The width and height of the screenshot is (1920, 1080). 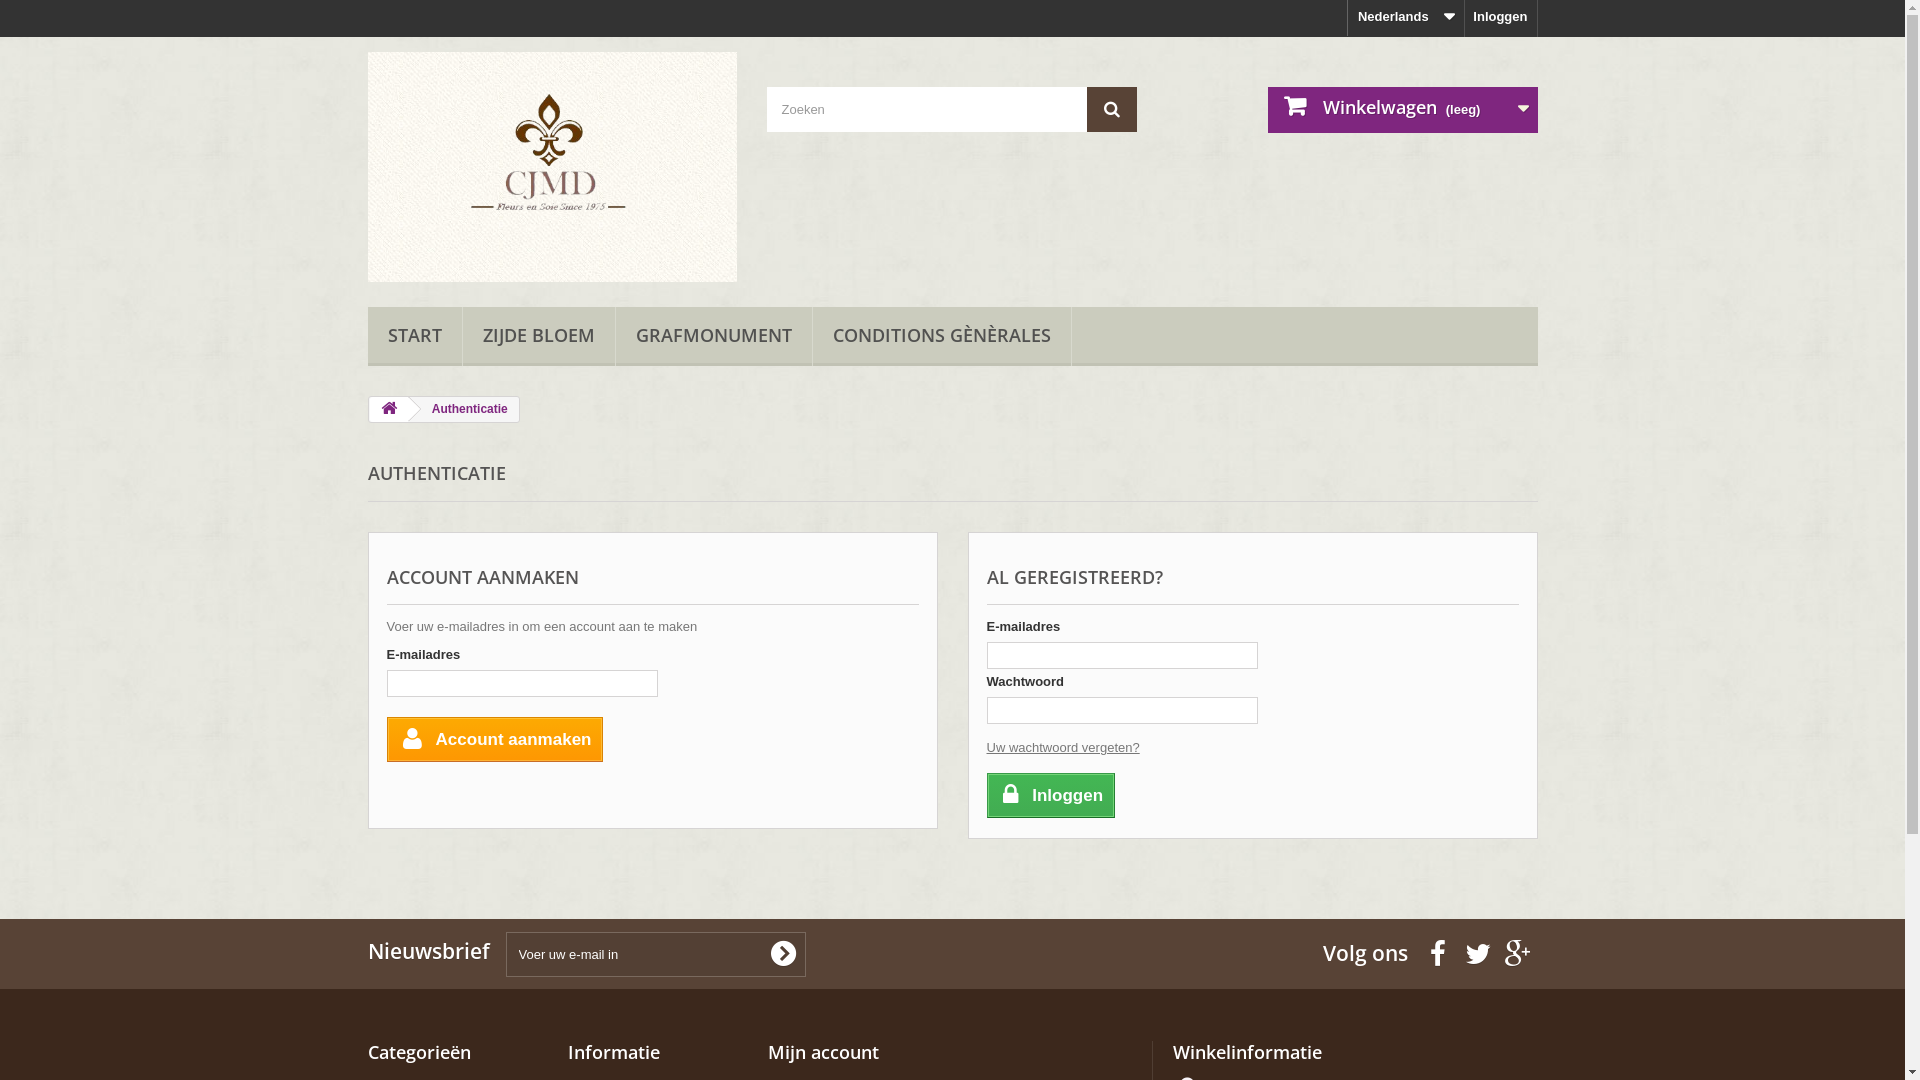 I want to click on CJMD, so click(x=553, y=167).